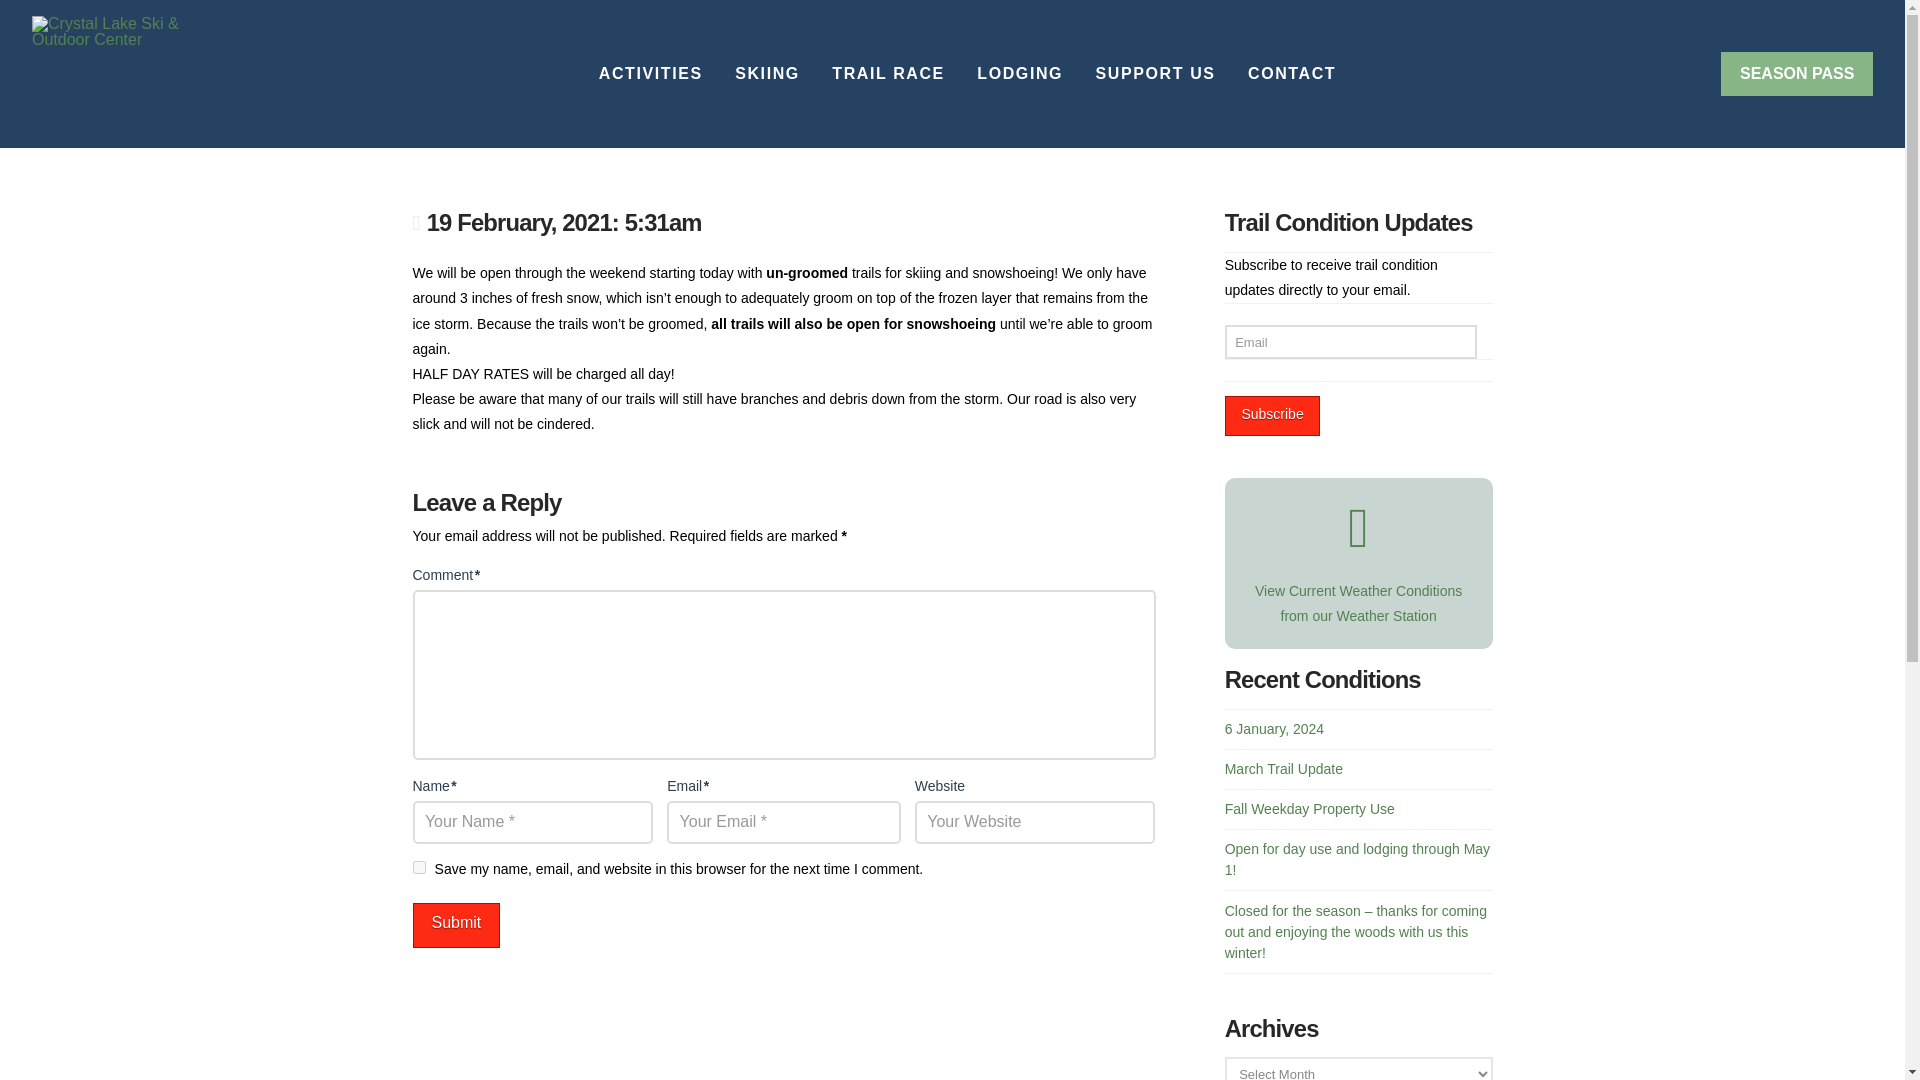  I want to click on Submit, so click(456, 925).